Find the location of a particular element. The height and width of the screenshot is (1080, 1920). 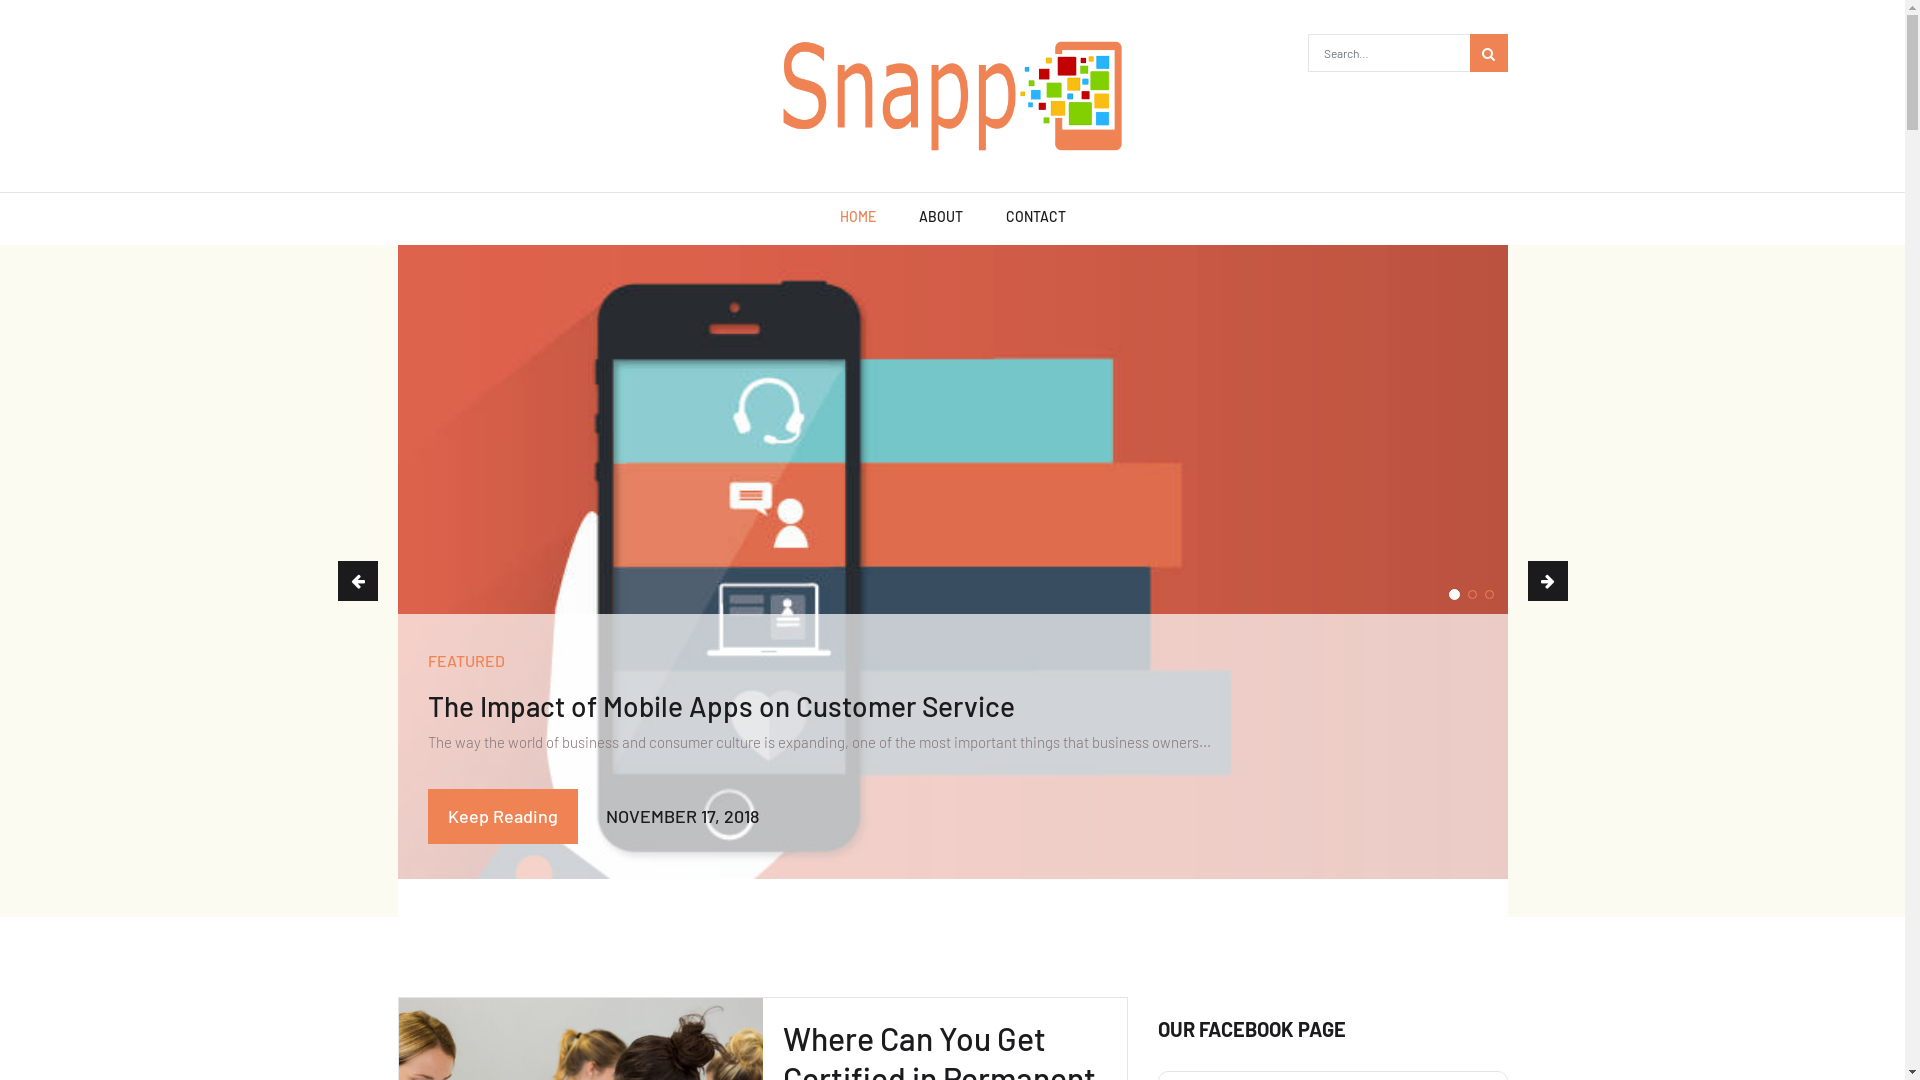

The Impact of Mobile Apps on Customer Service is located at coordinates (722, 706).